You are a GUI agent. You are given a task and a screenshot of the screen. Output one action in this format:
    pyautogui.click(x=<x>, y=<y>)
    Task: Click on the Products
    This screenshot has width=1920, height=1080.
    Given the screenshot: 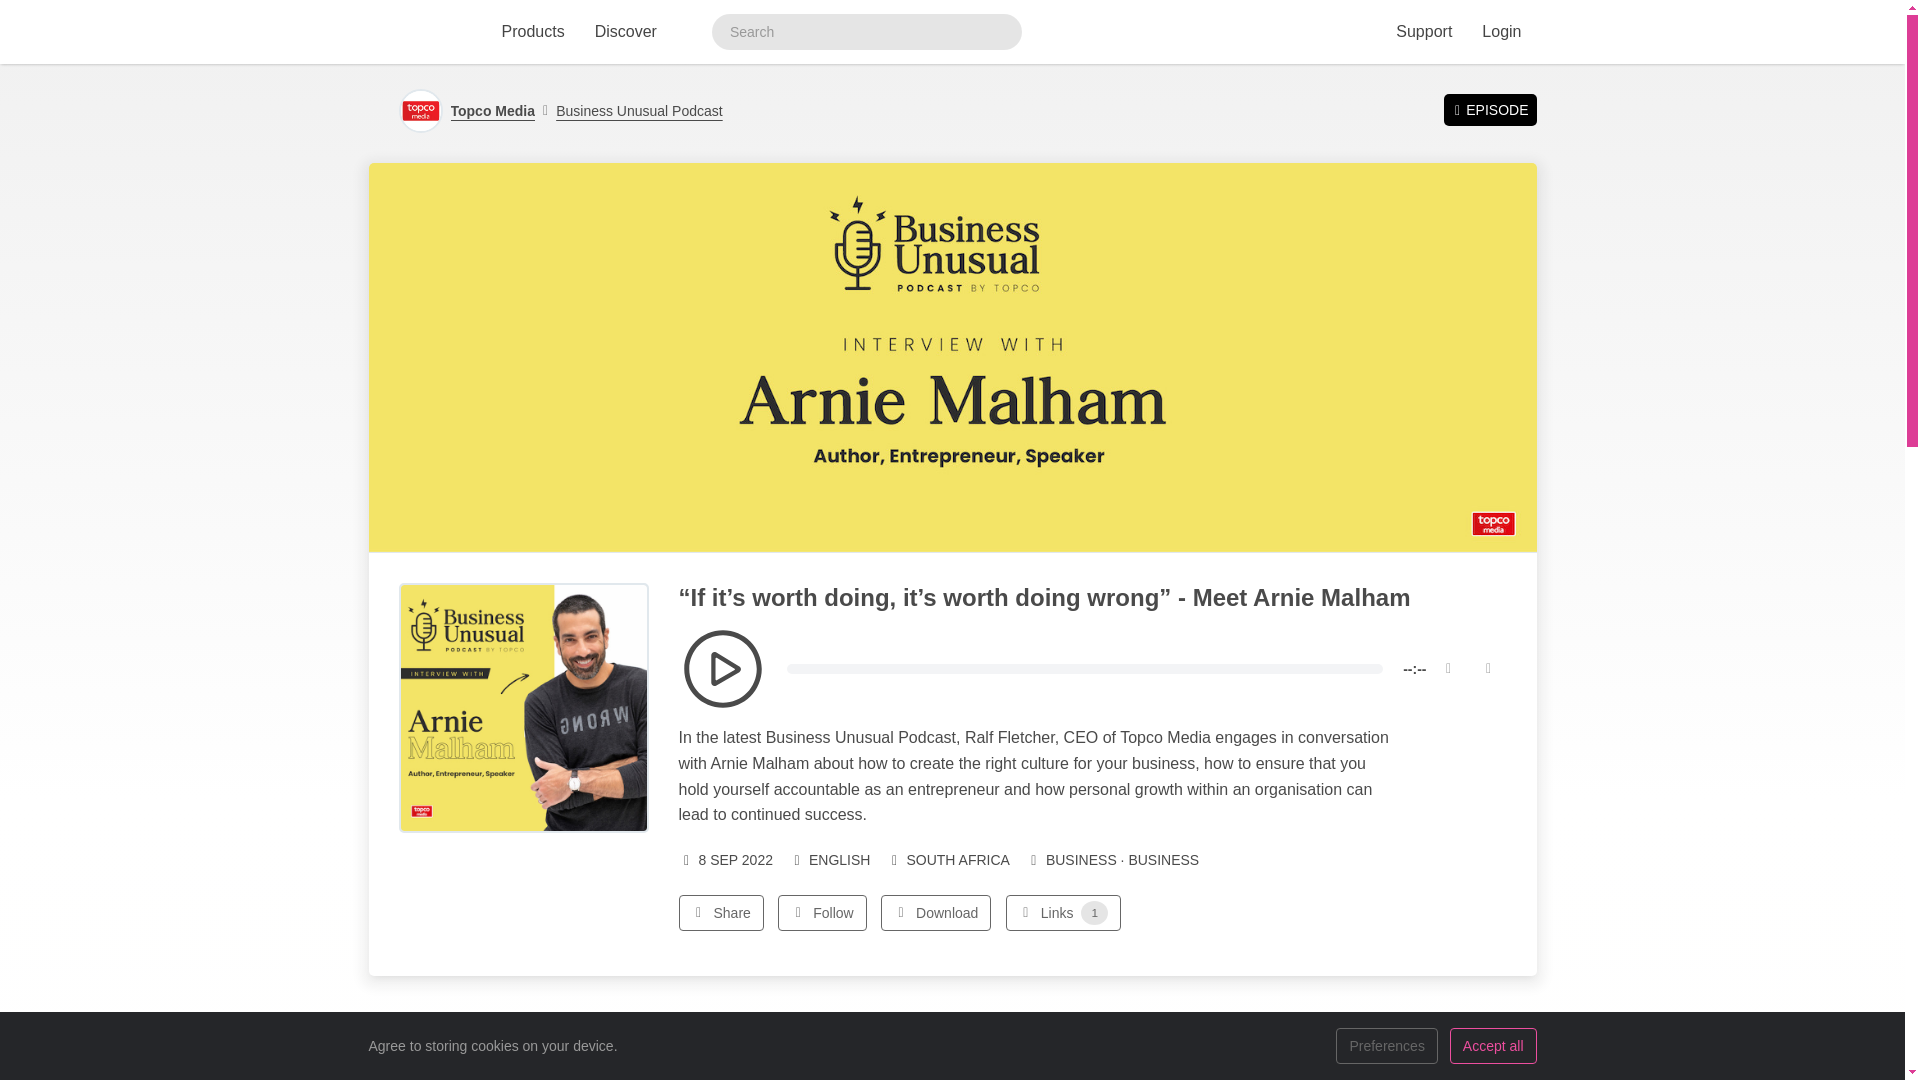 What is the action you would take?
    pyautogui.click(x=532, y=32)
    